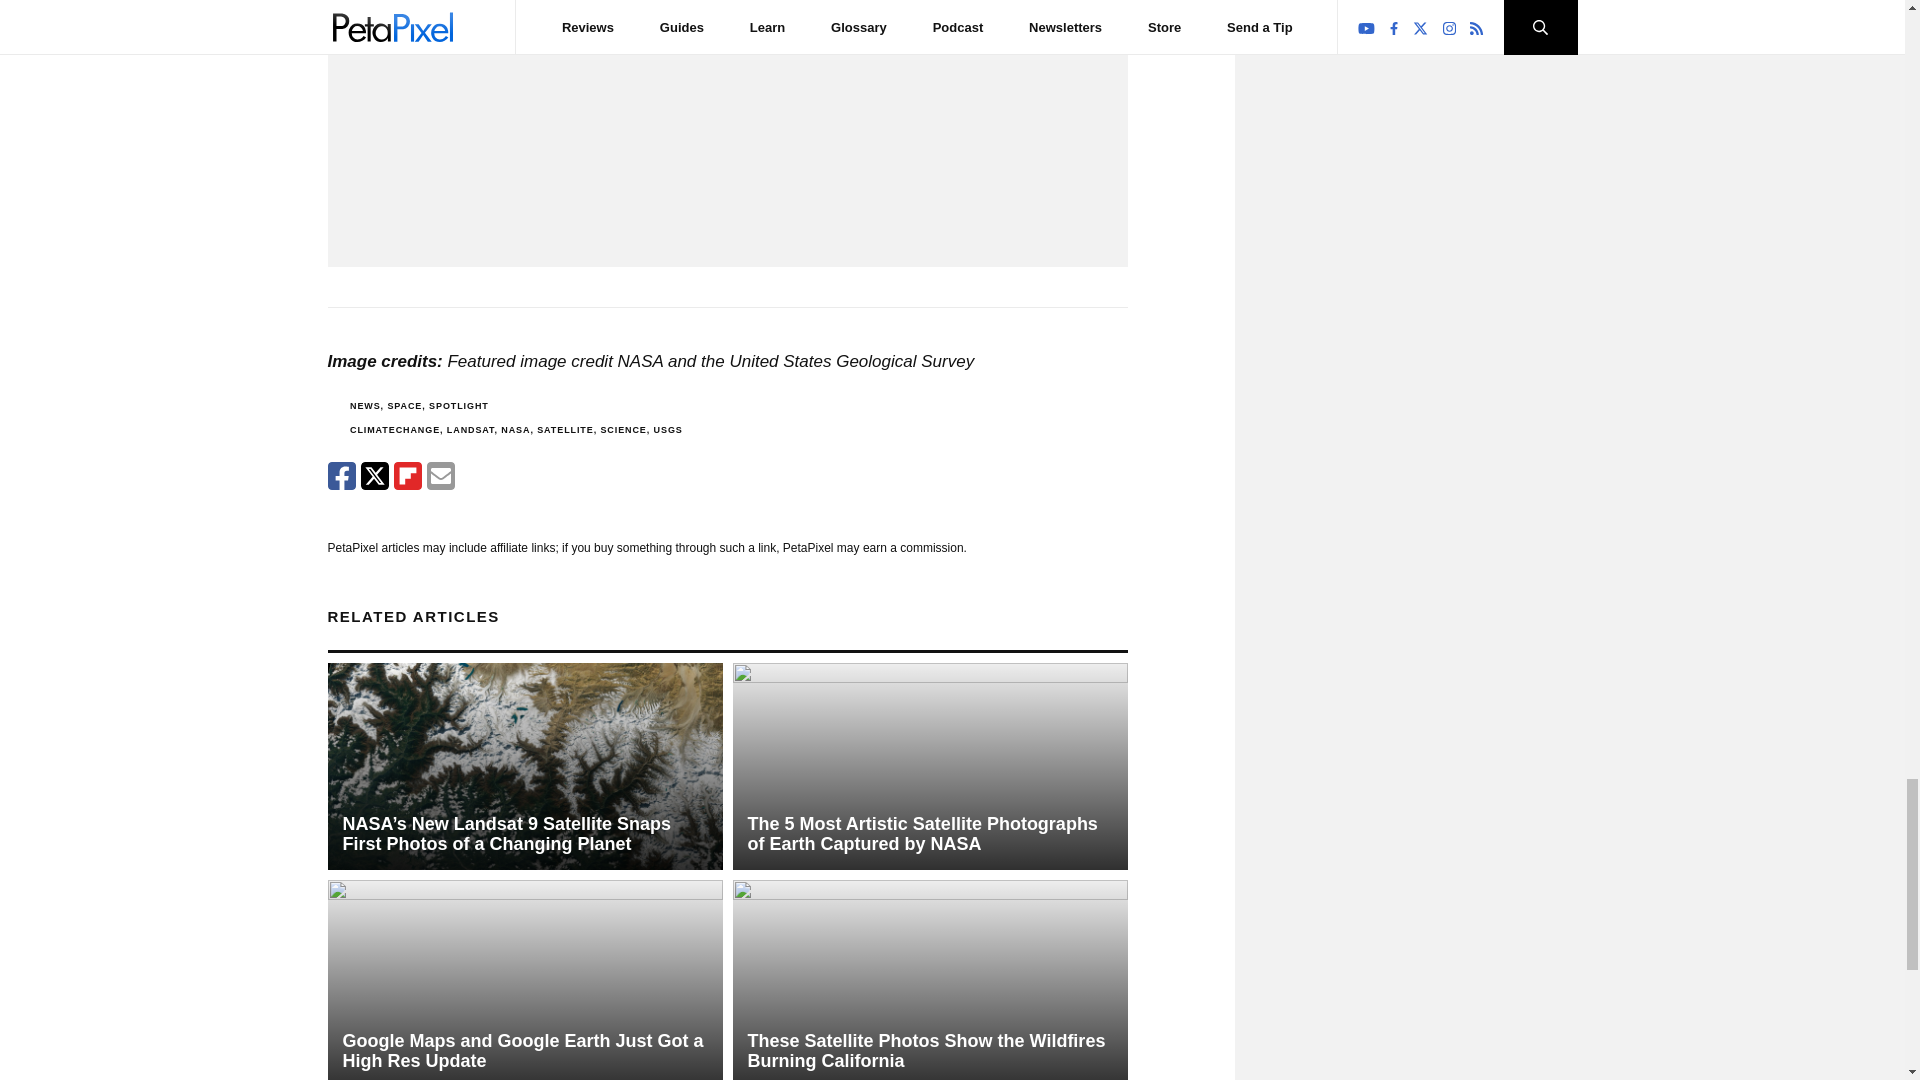 The image size is (1920, 1080). Describe the element at coordinates (404, 406) in the screenshot. I see `SPACE` at that location.